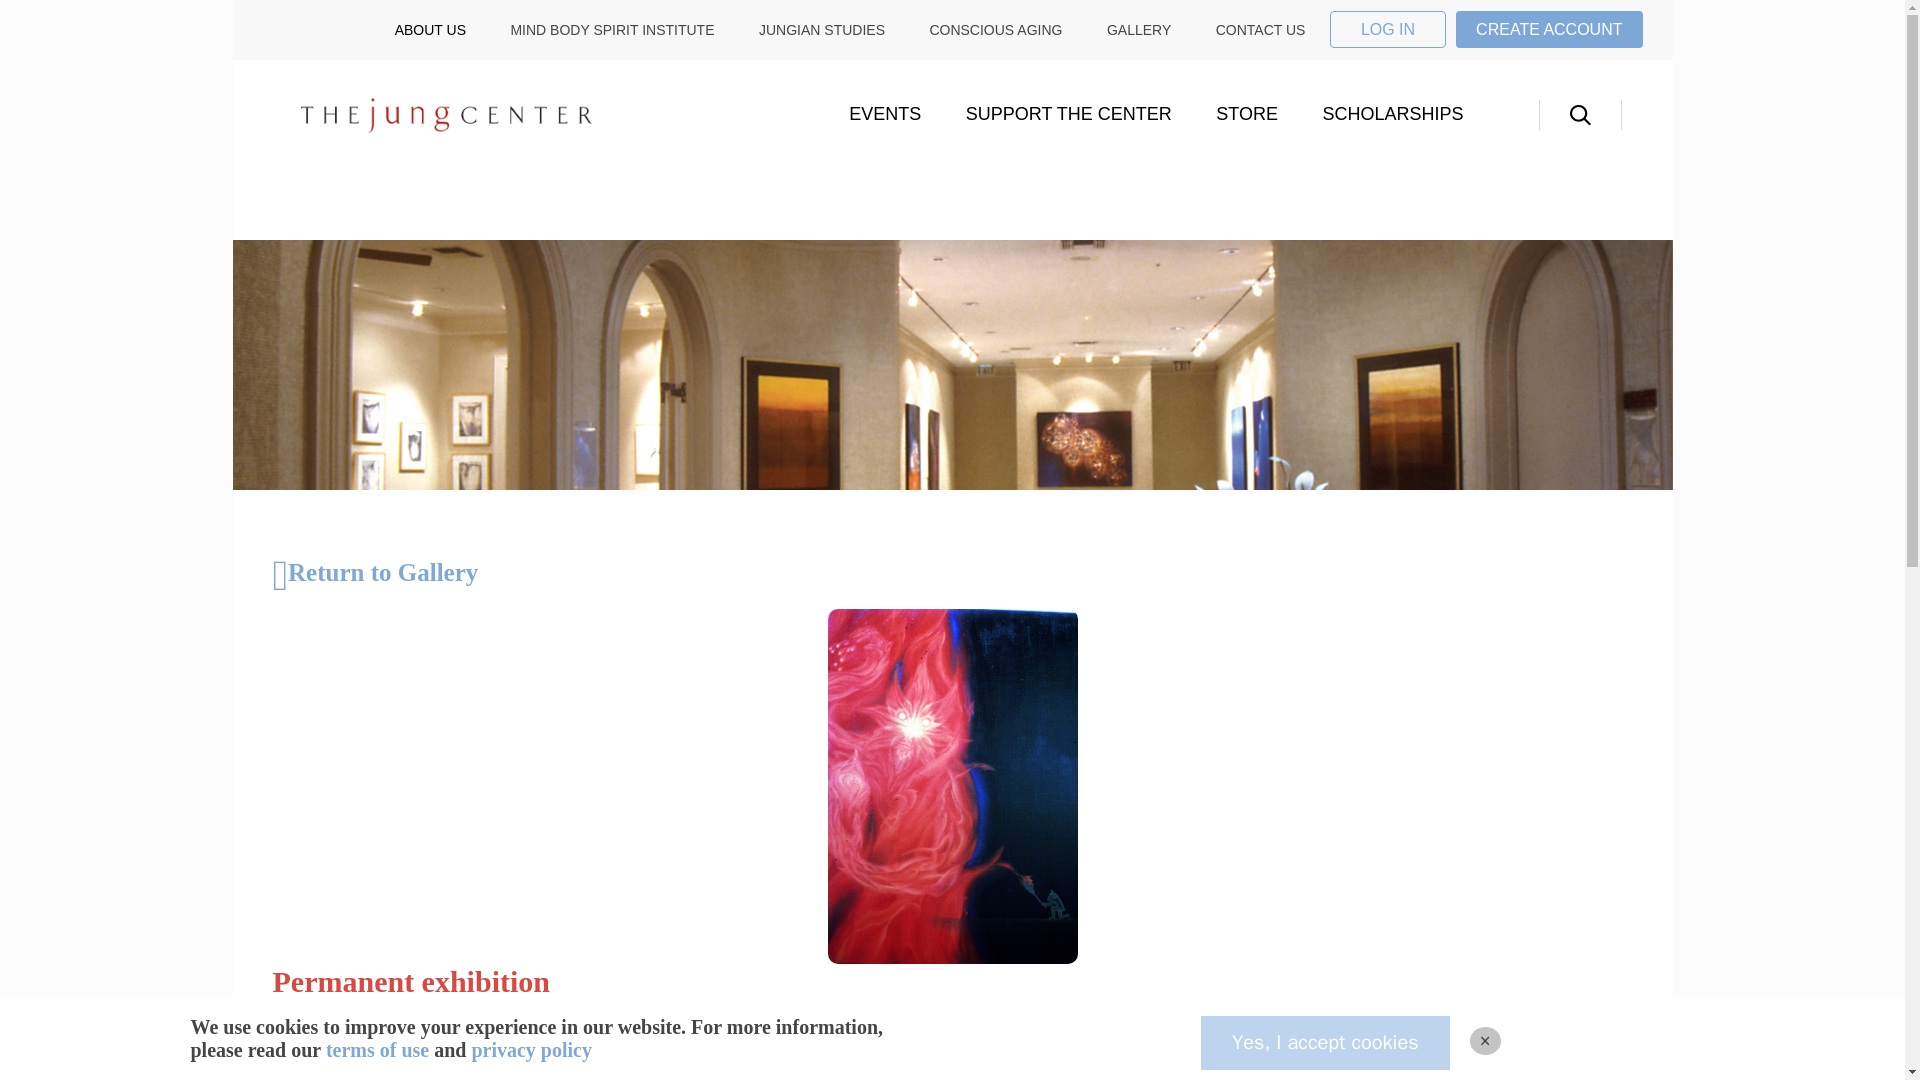  Describe the element at coordinates (421, 114) in the screenshot. I see `The Jung Center` at that location.